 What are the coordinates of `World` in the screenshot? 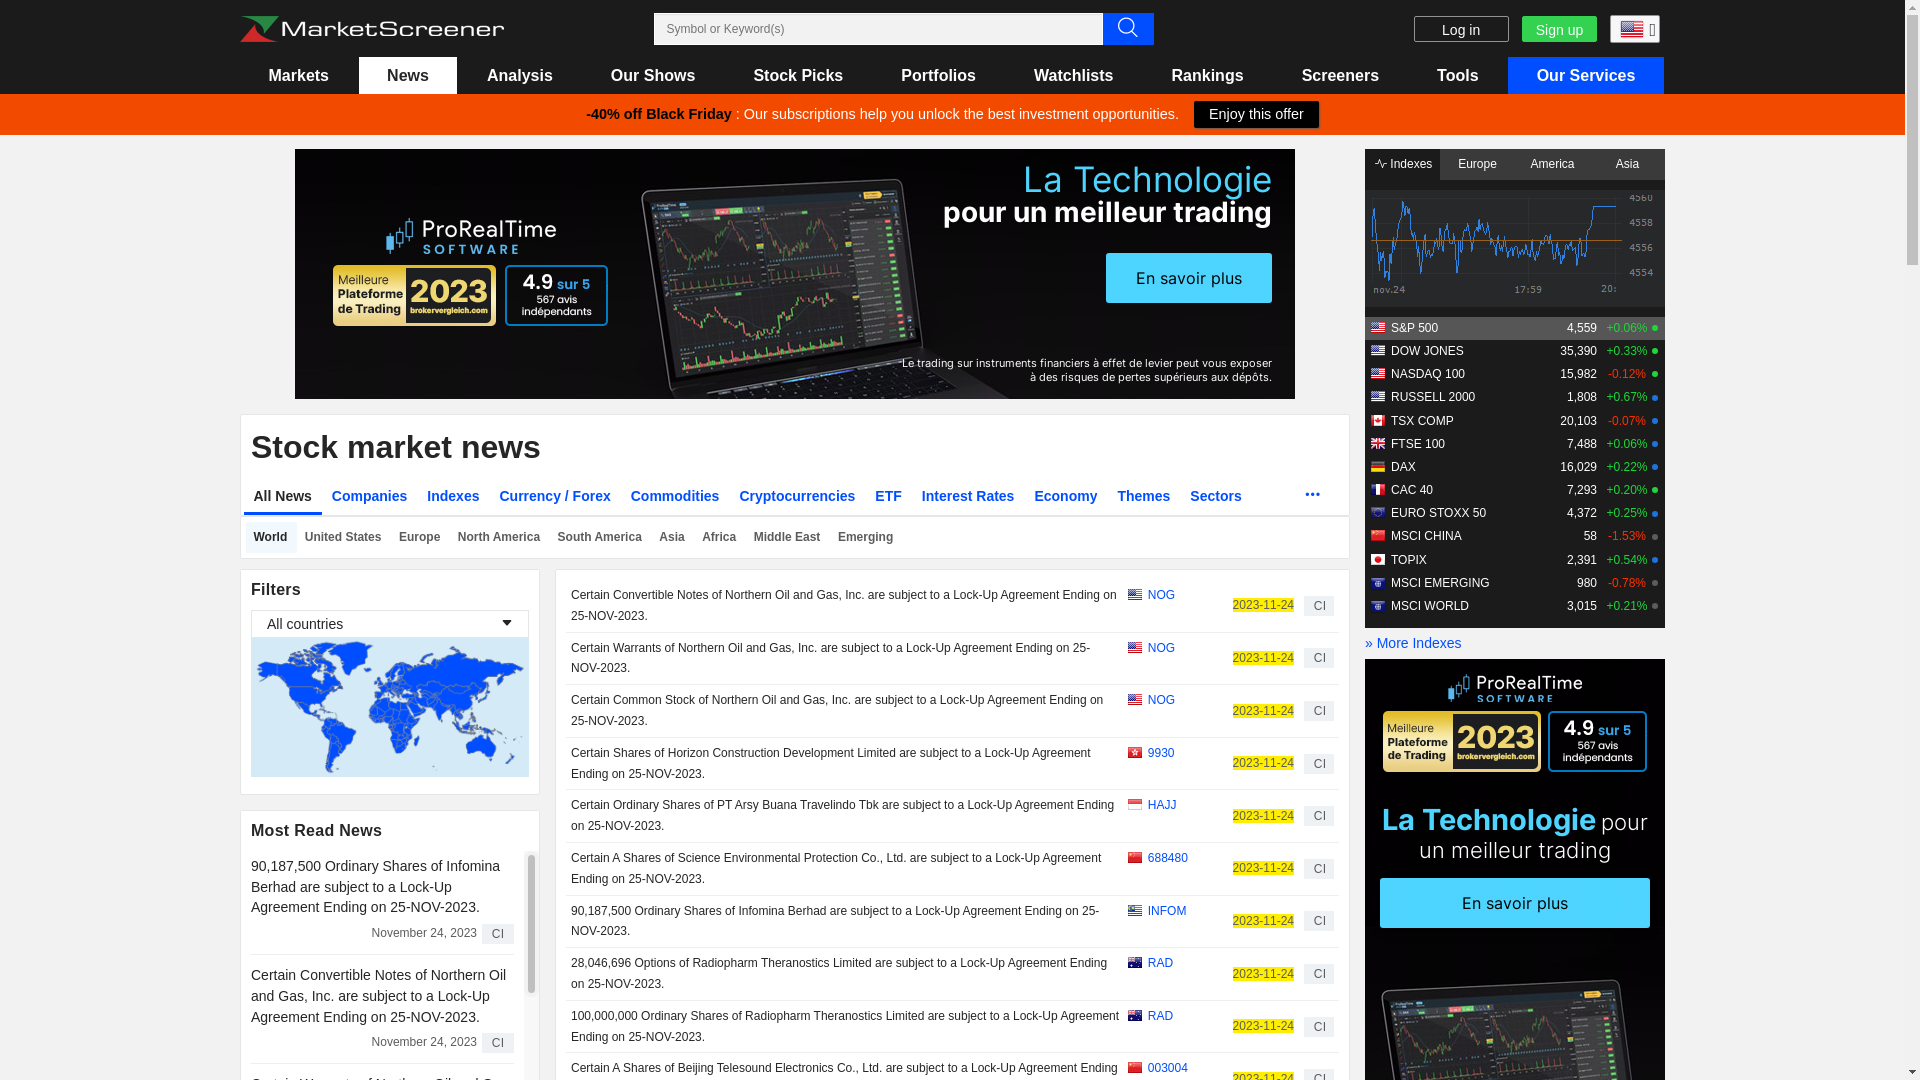 It's located at (271, 538).